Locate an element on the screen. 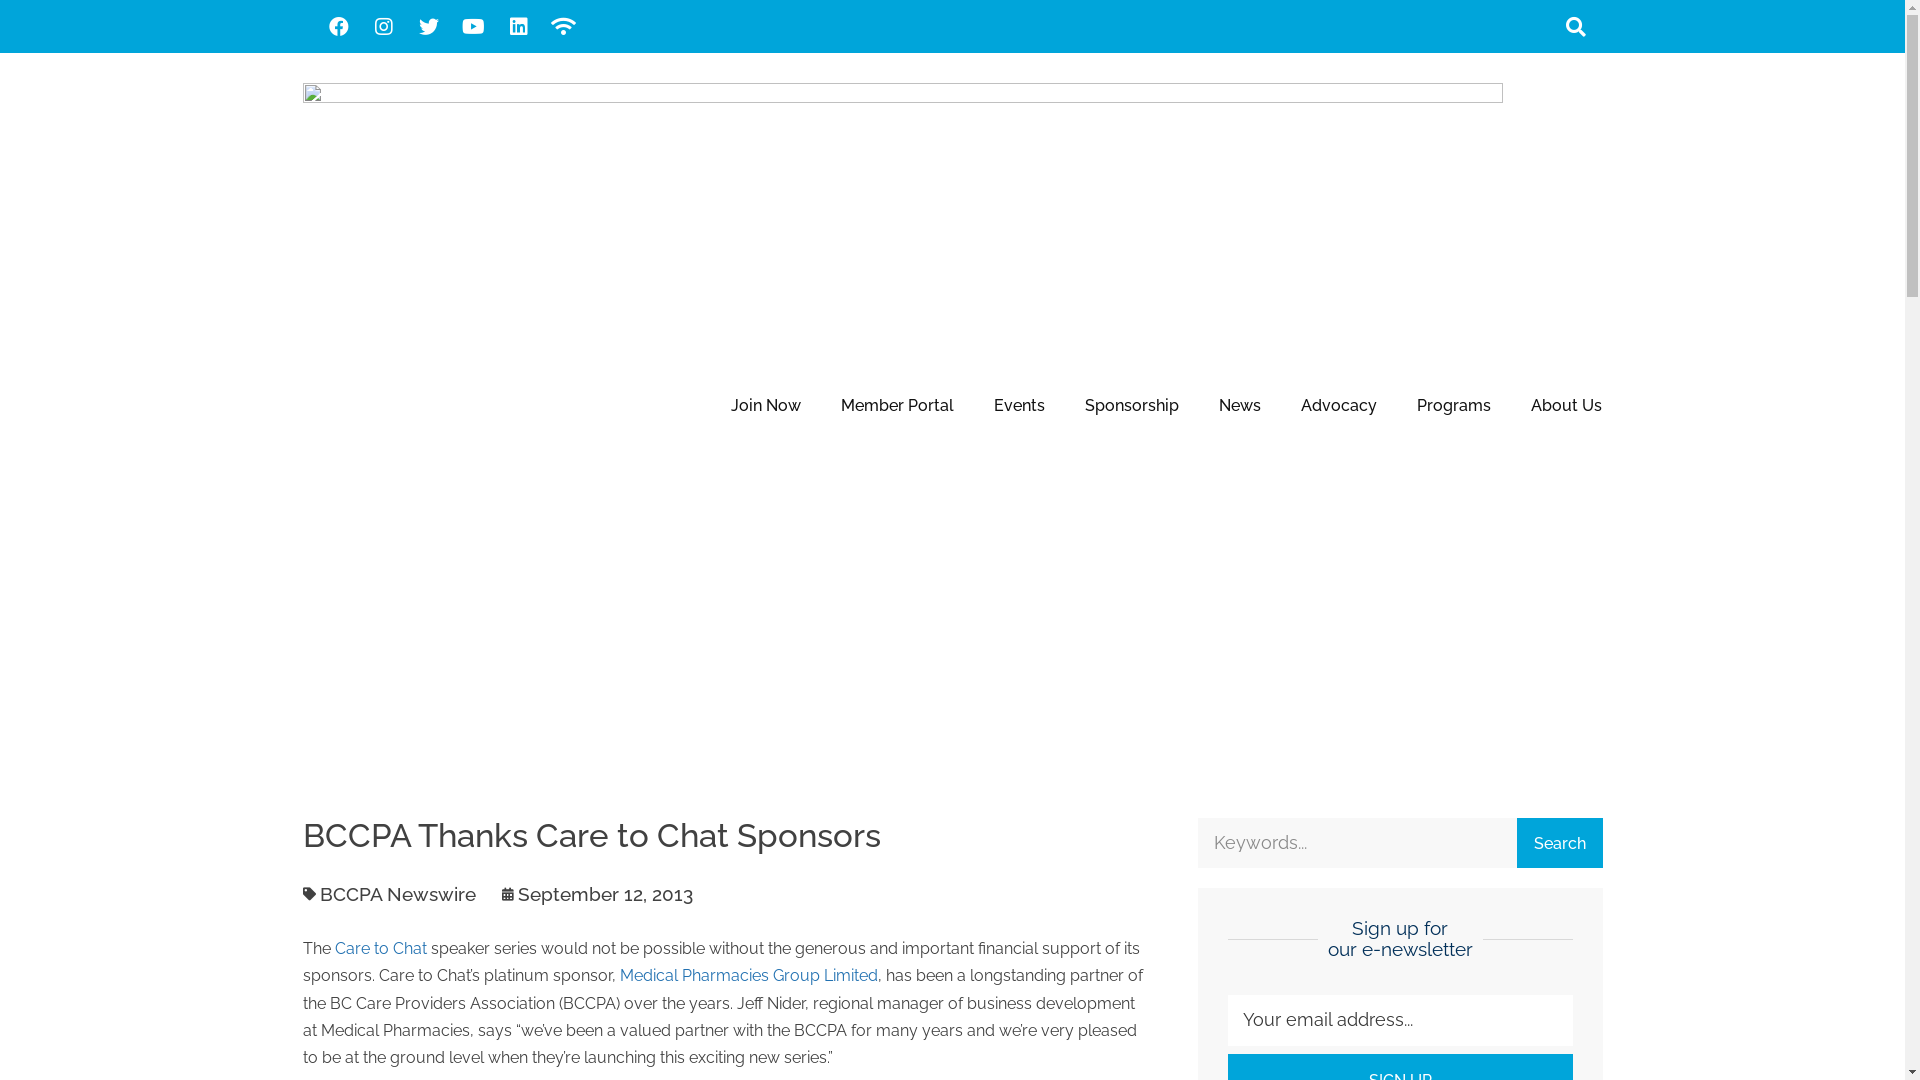 This screenshot has height=1080, width=1920. Search is located at coordinates (1560, 843).